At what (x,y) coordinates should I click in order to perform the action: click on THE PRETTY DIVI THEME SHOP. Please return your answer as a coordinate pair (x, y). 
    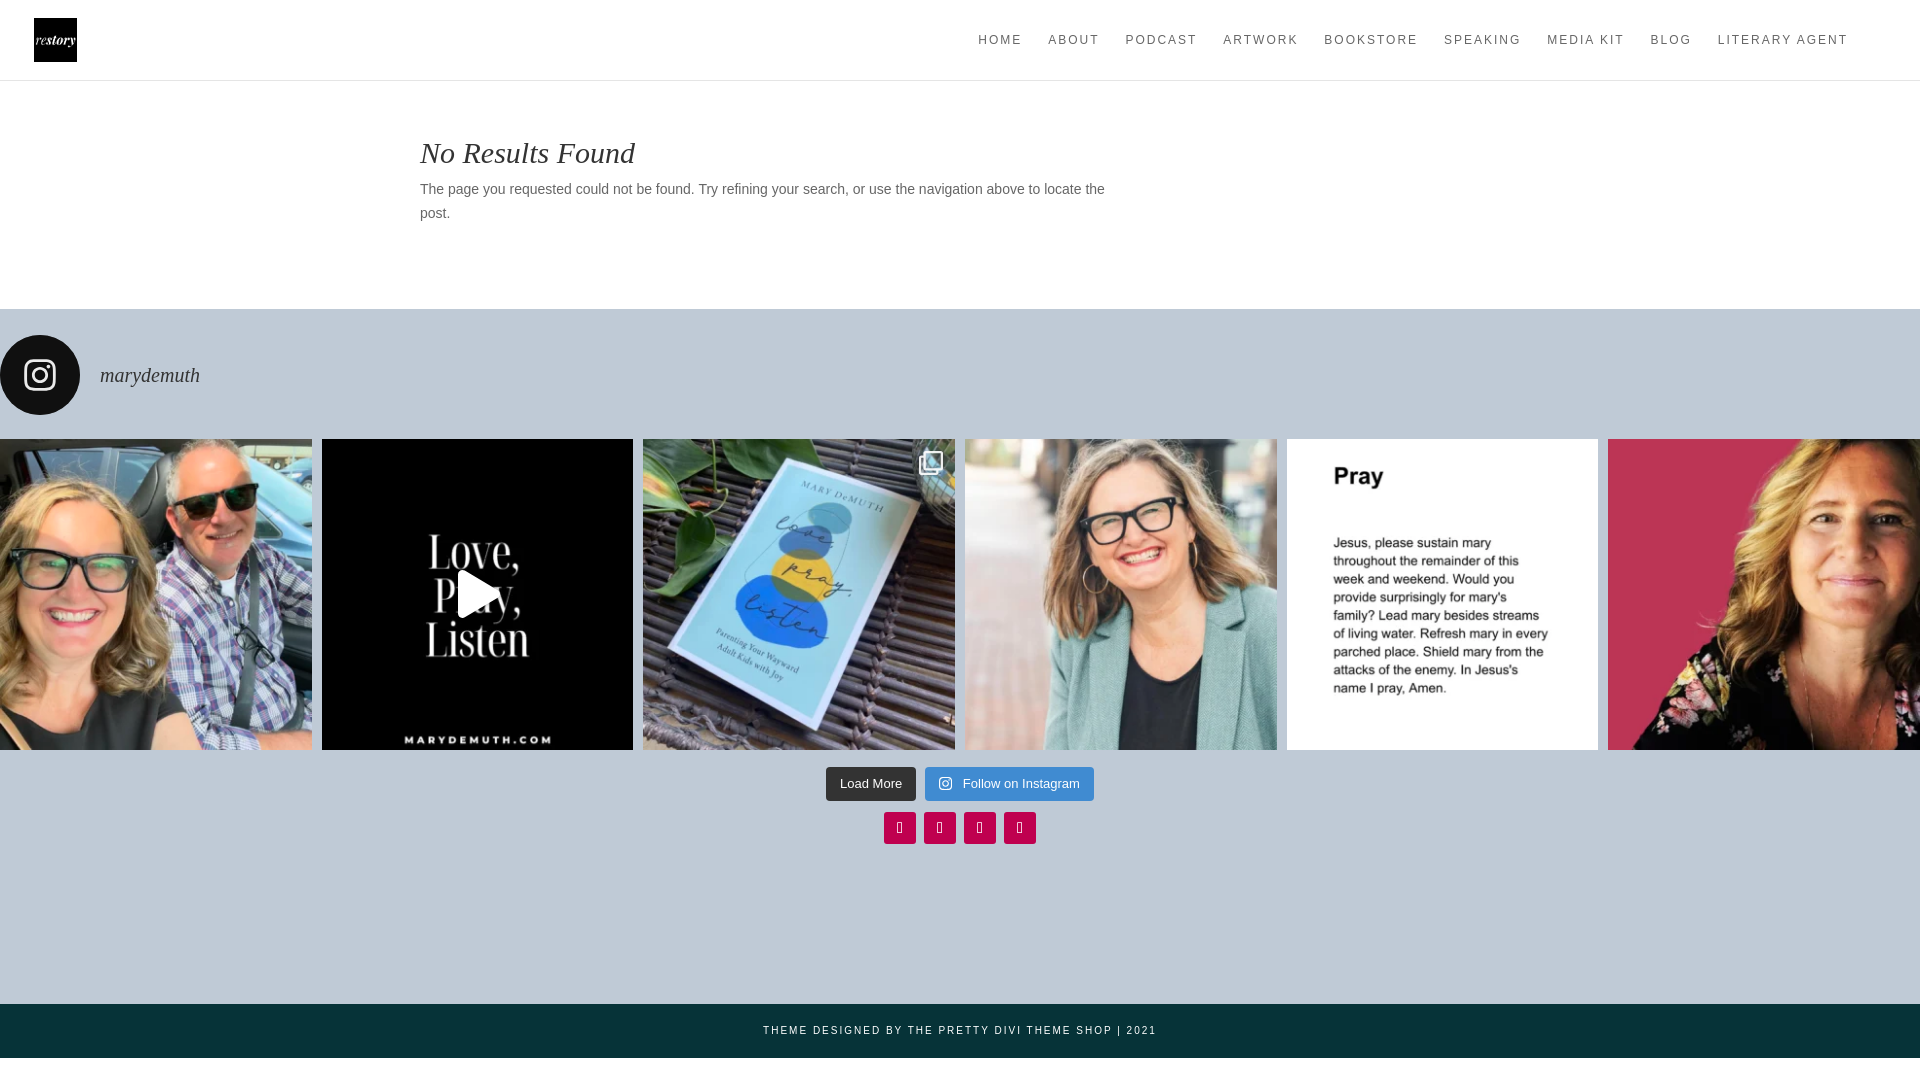
    Looking at the image, I should click on (1010, 1030).